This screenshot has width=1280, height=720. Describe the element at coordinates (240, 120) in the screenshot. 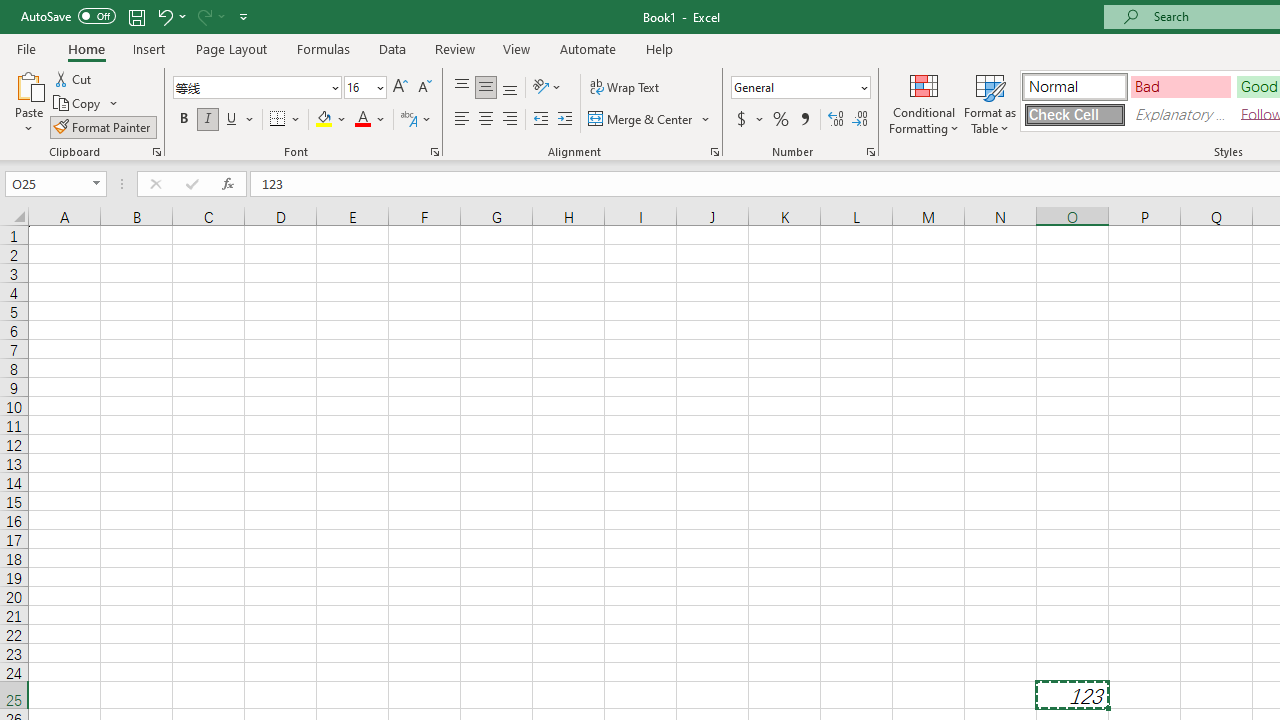

I see `Underline` at that location.